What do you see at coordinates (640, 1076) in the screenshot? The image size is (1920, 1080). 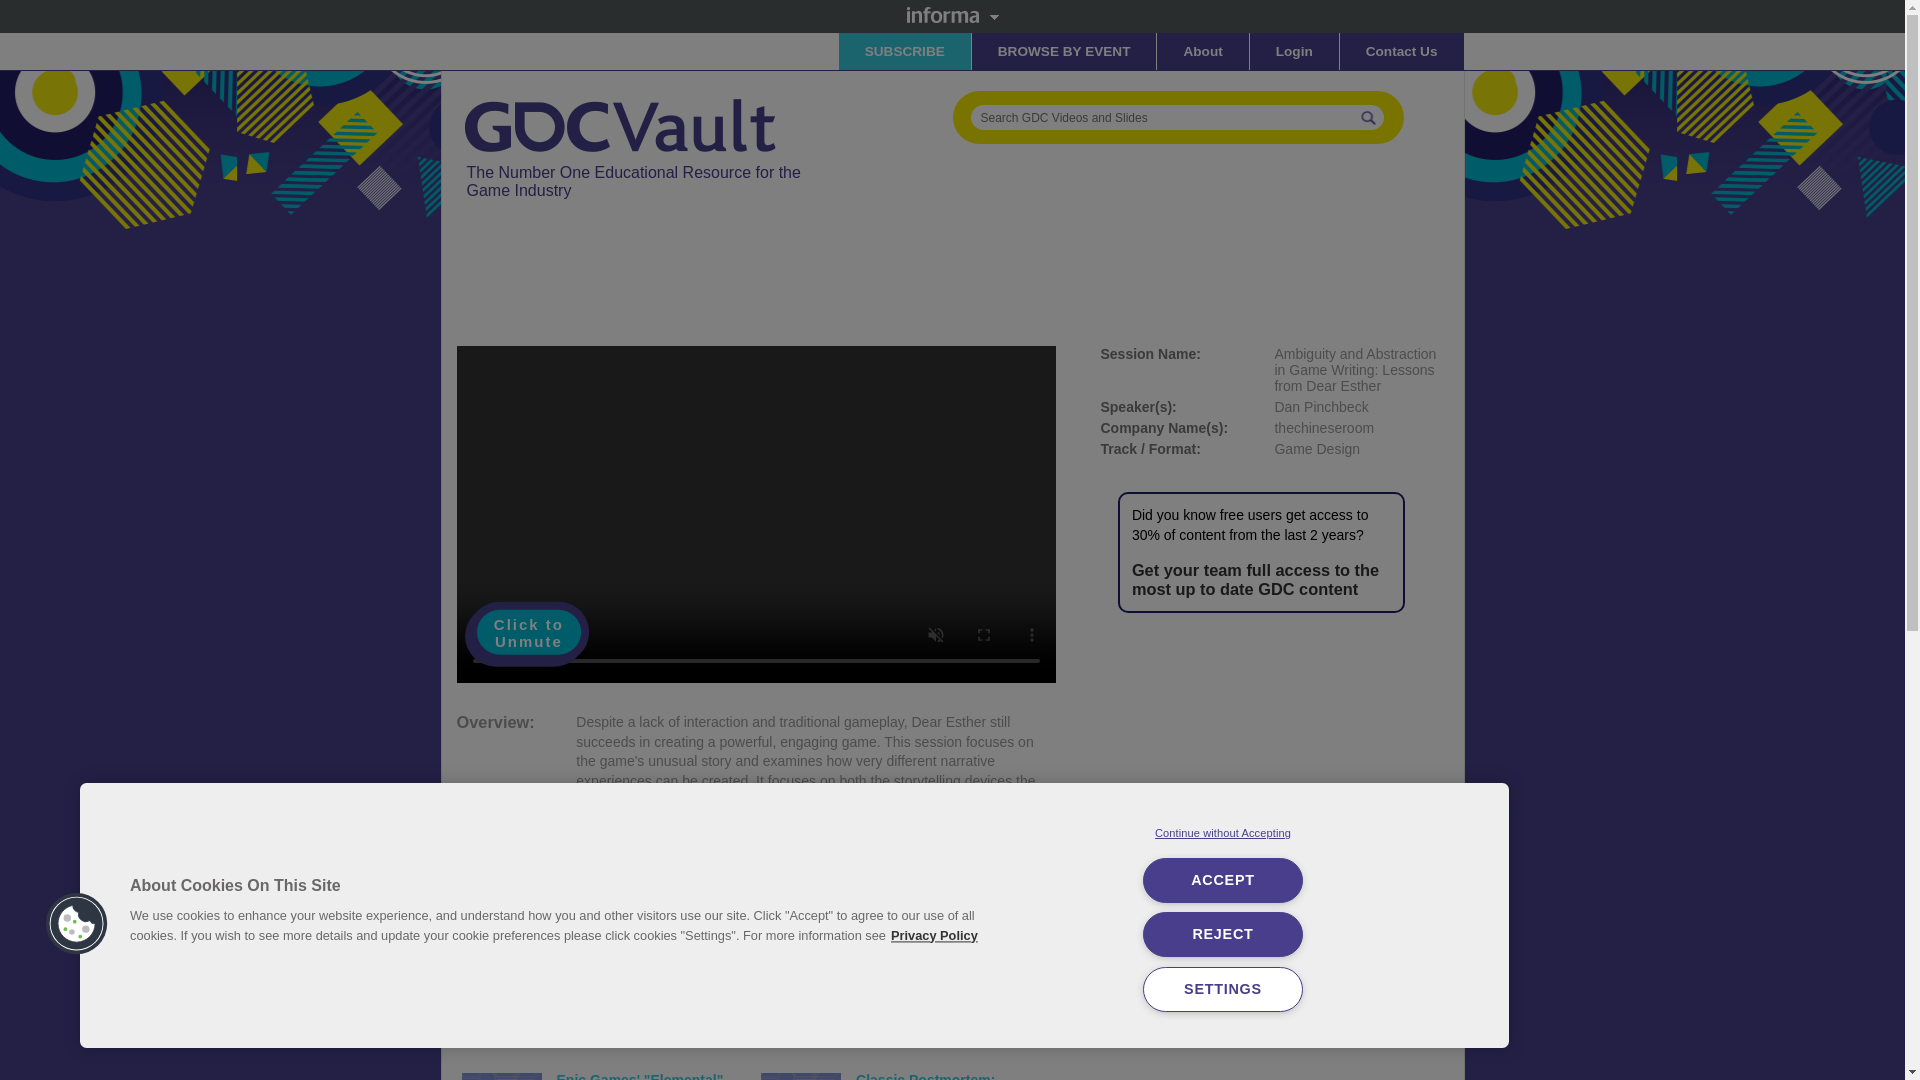 I see `Epic Games' "Elemental" Unreal Engine 4...` at bounding box center [640, 1076].